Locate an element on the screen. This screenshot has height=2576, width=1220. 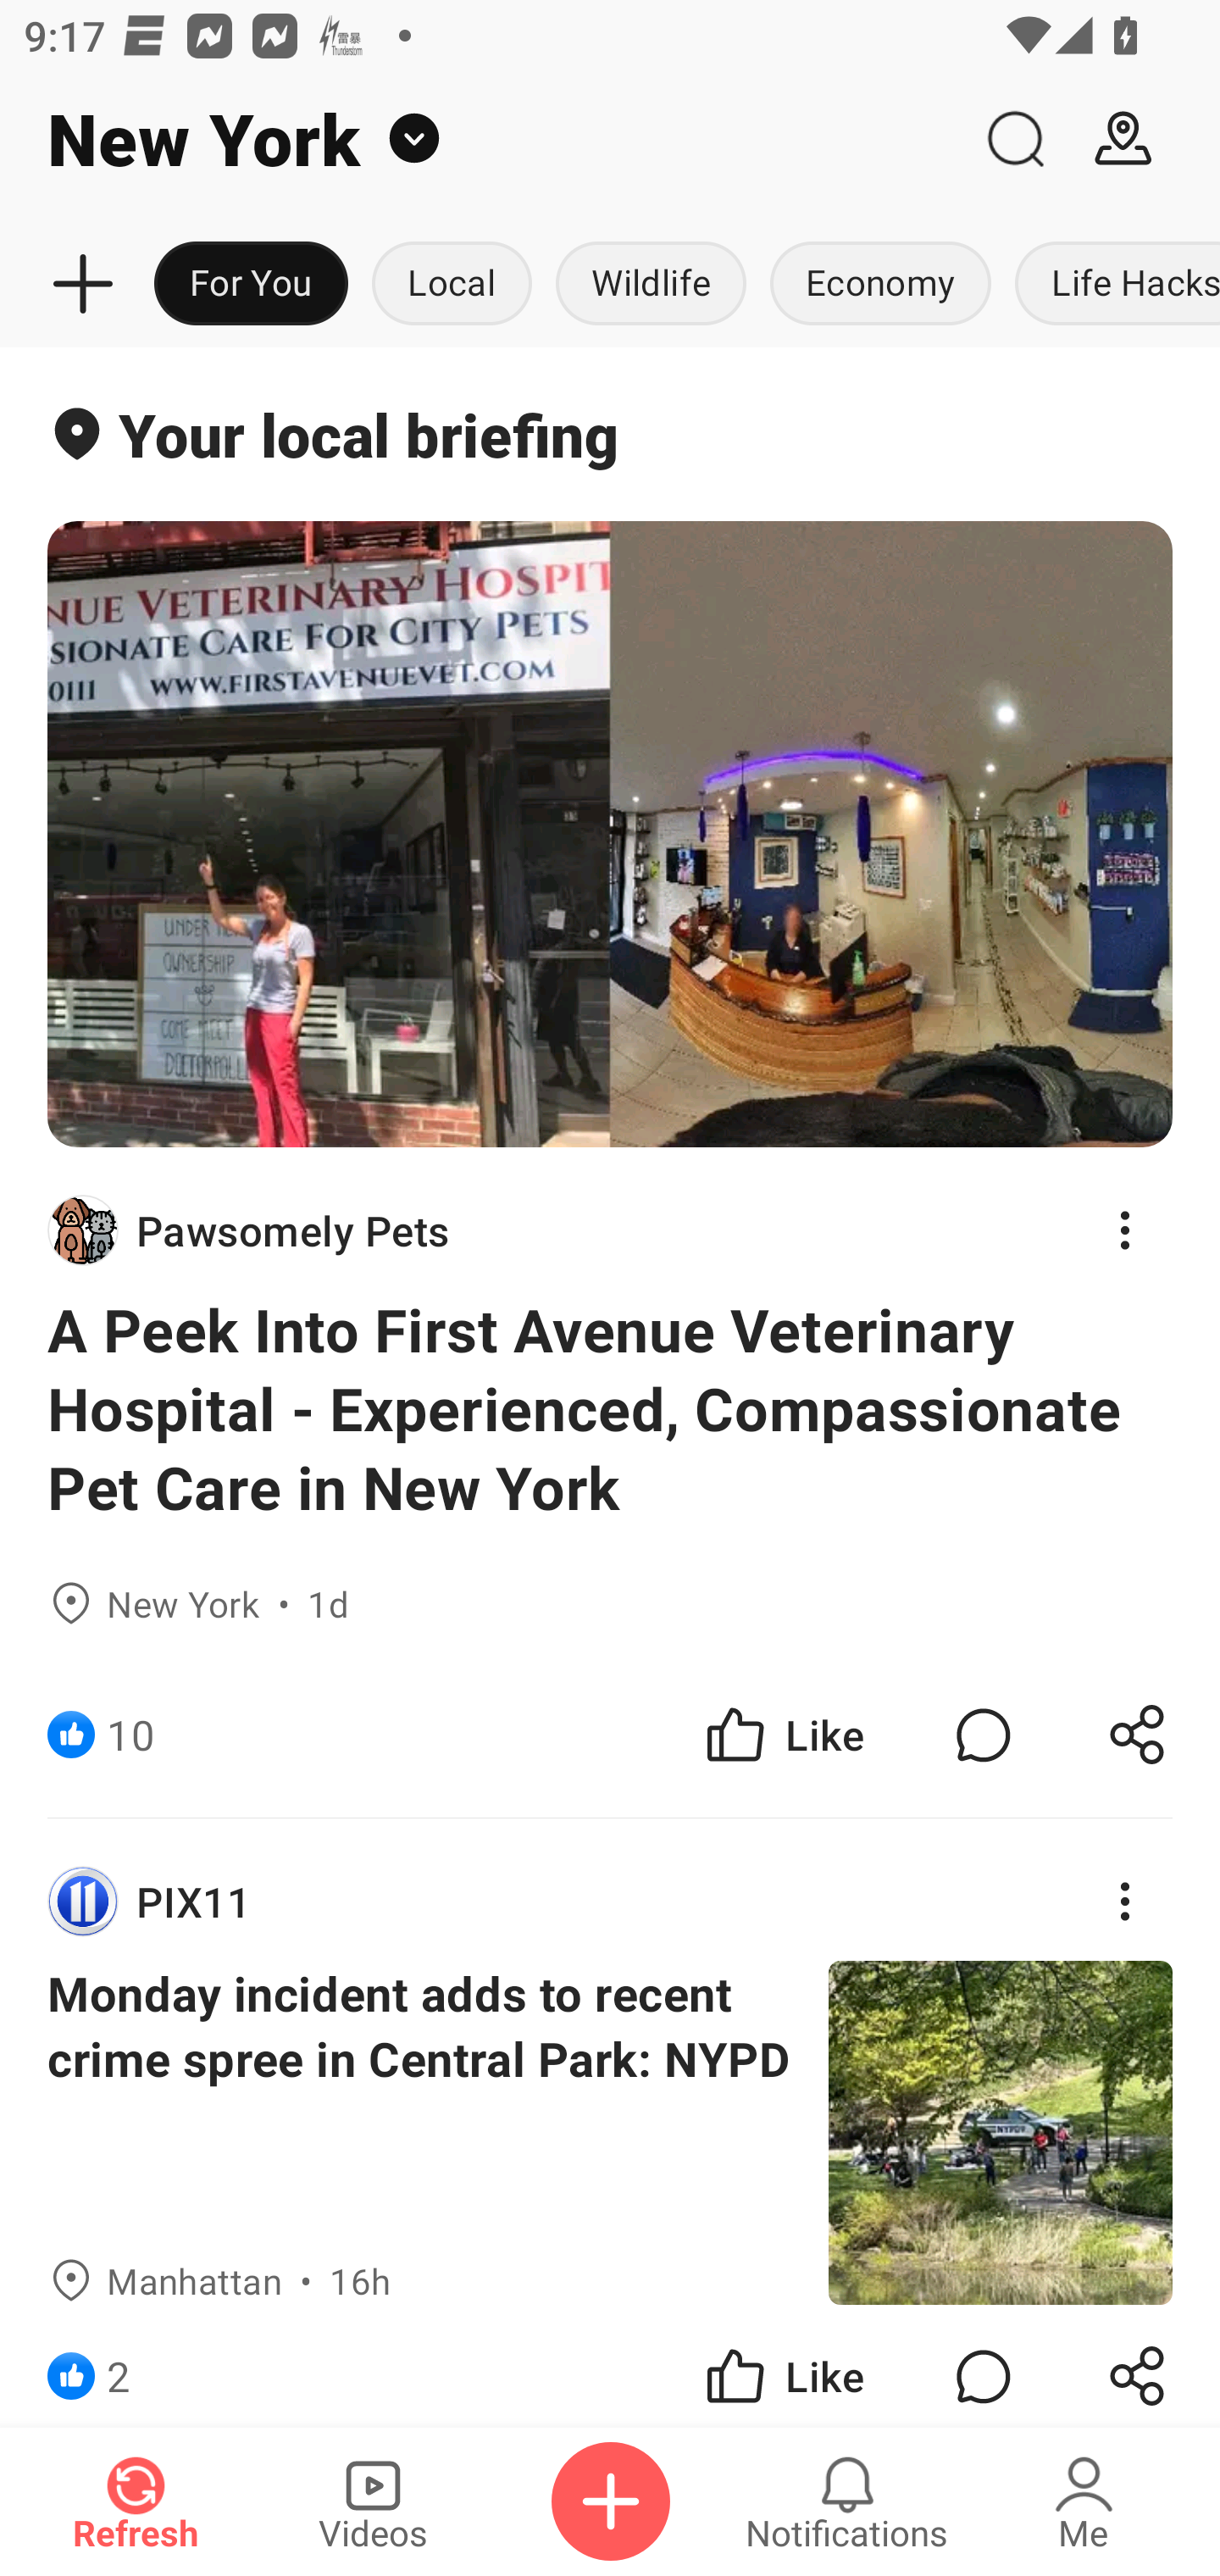
Like is located at coordinates (783, 2366).